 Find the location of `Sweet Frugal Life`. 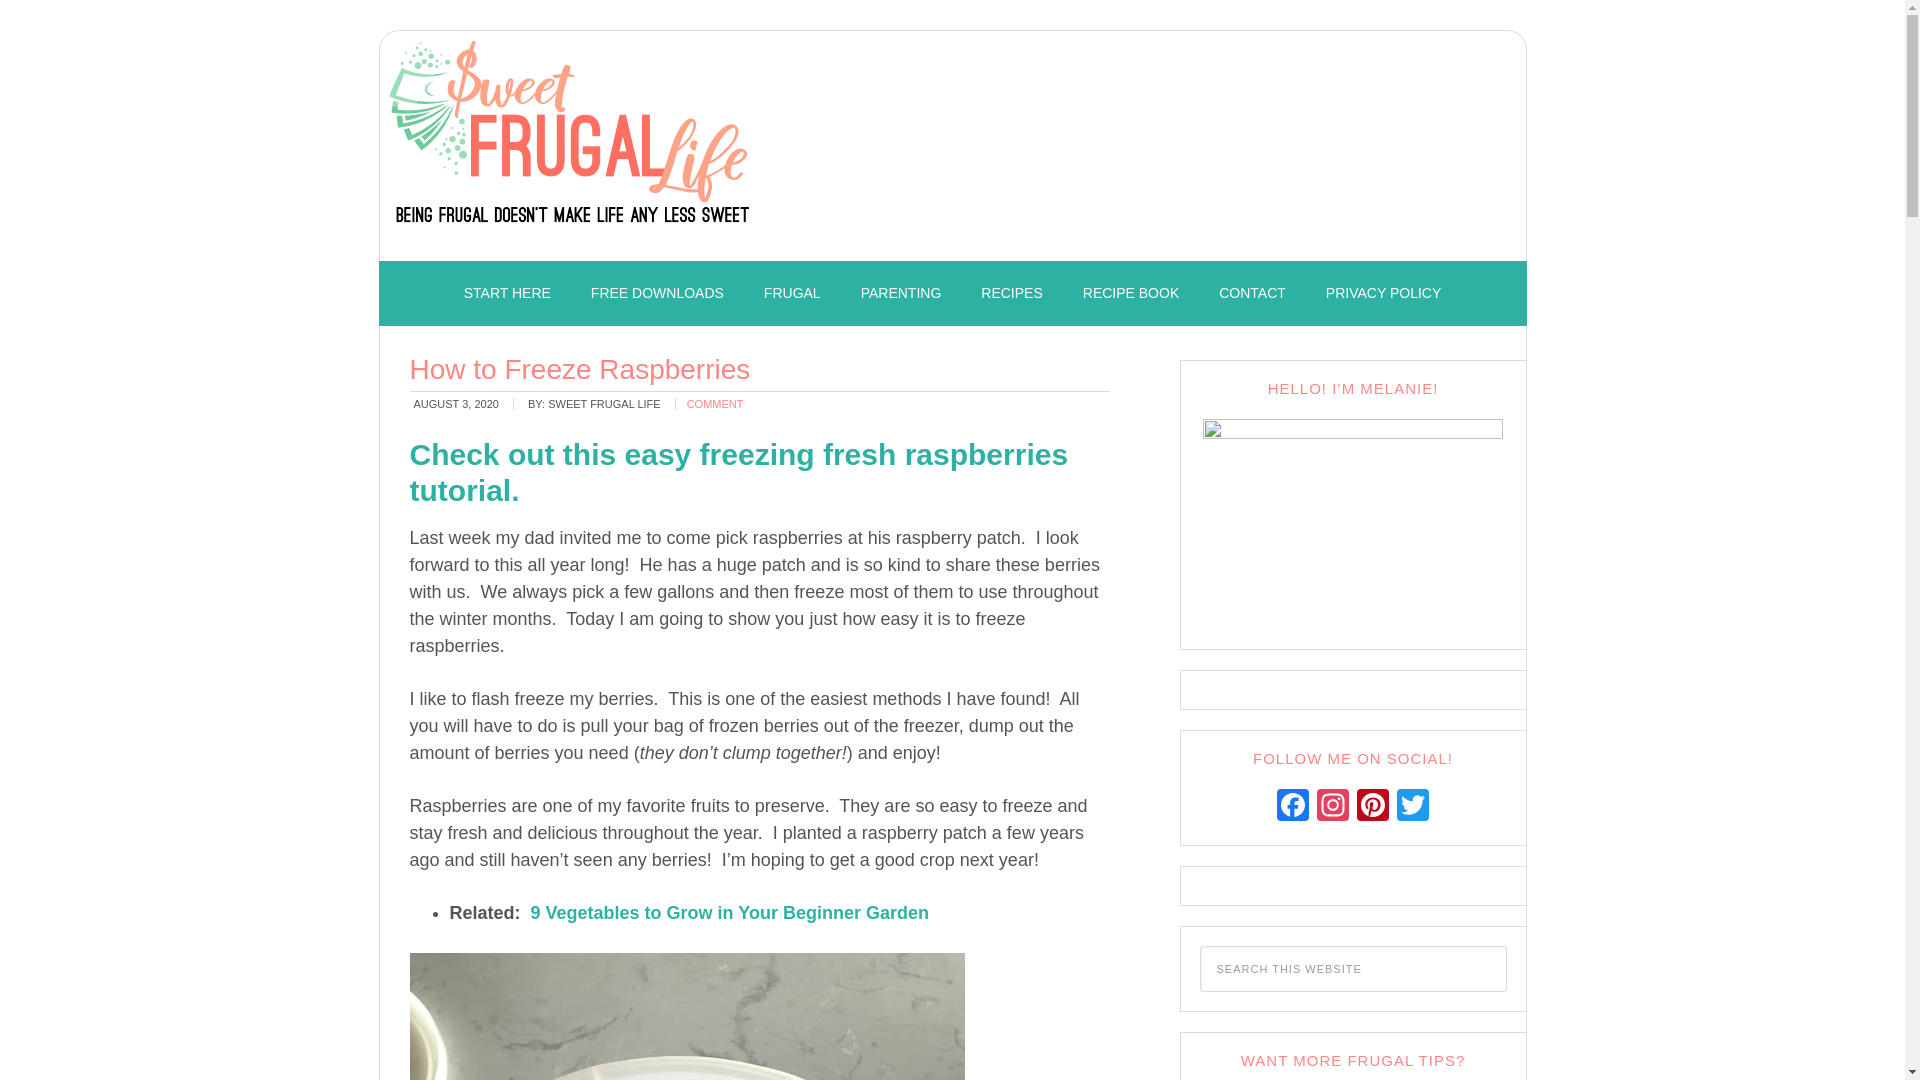

Sweet Frugal Life is located at coordinates (570, 140).